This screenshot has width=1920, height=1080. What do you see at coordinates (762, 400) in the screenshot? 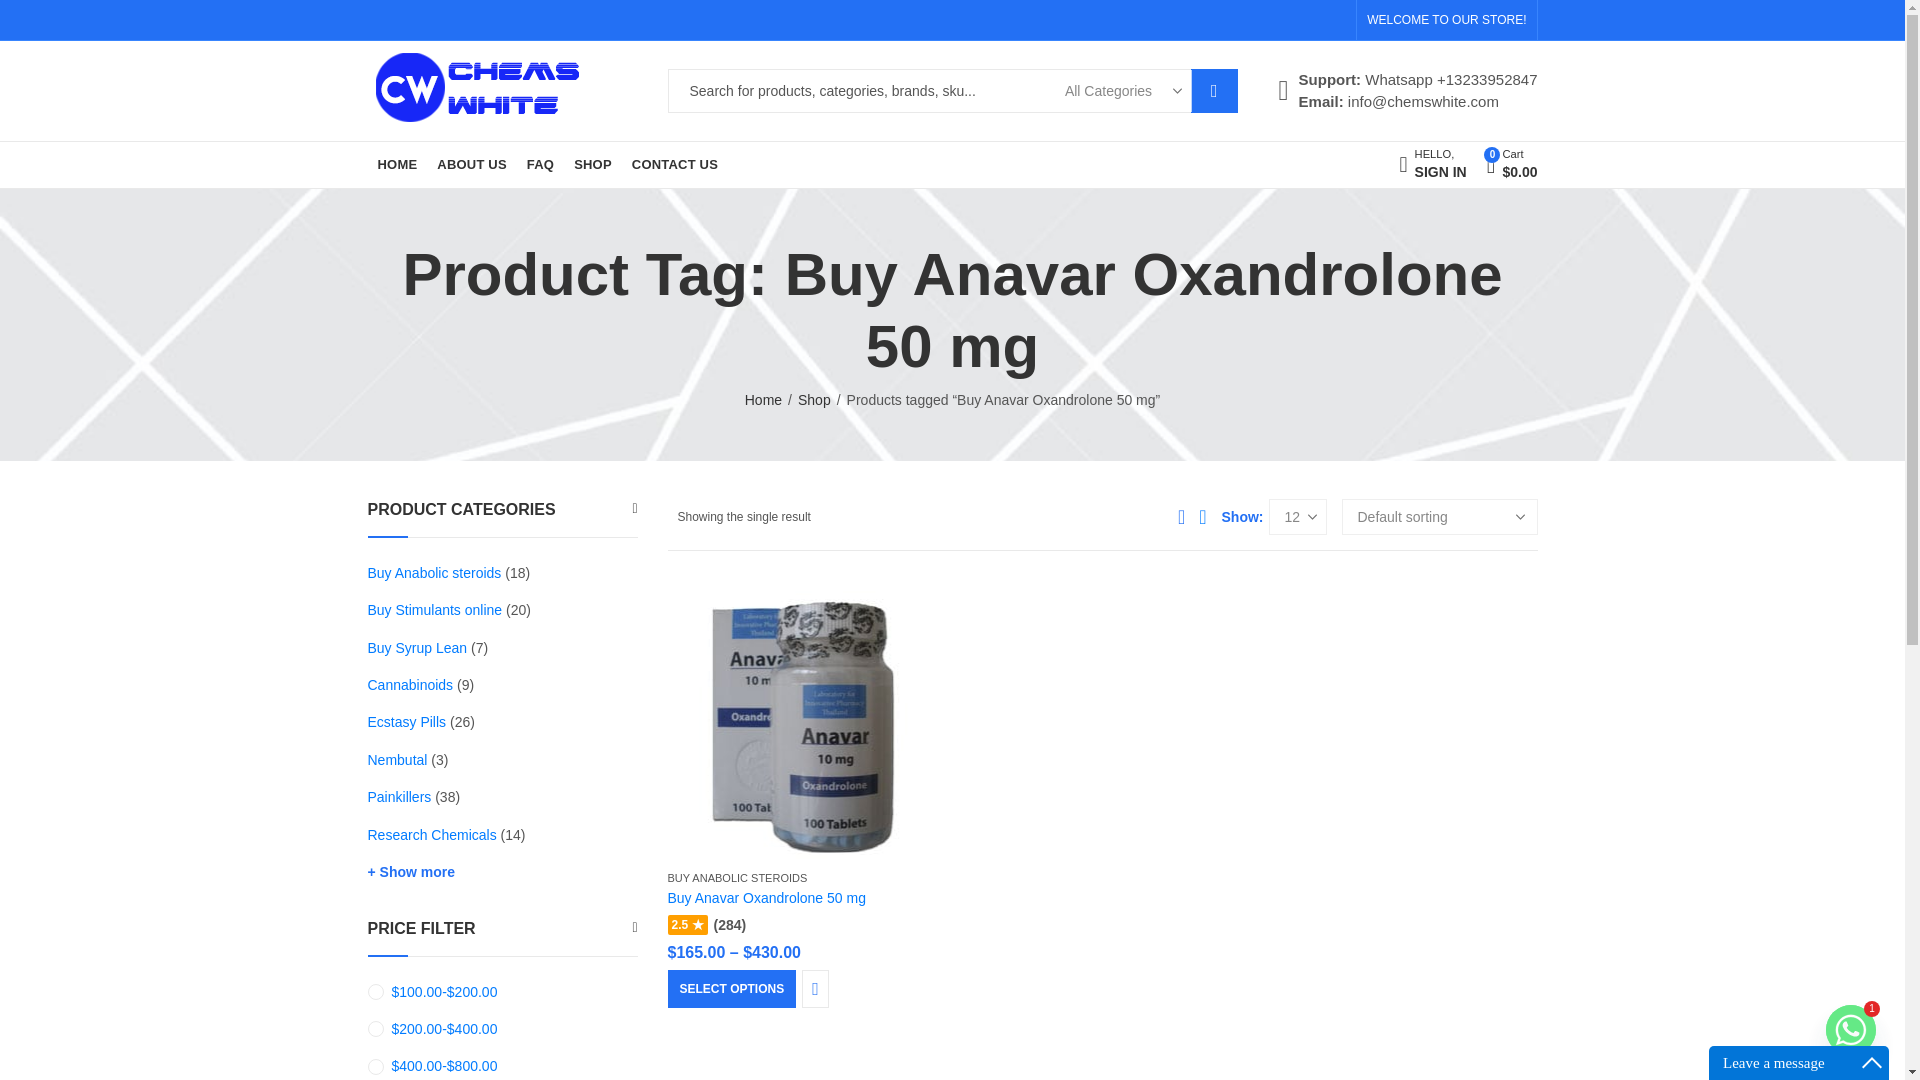
I see `Home` at bounding box center [762, 400].